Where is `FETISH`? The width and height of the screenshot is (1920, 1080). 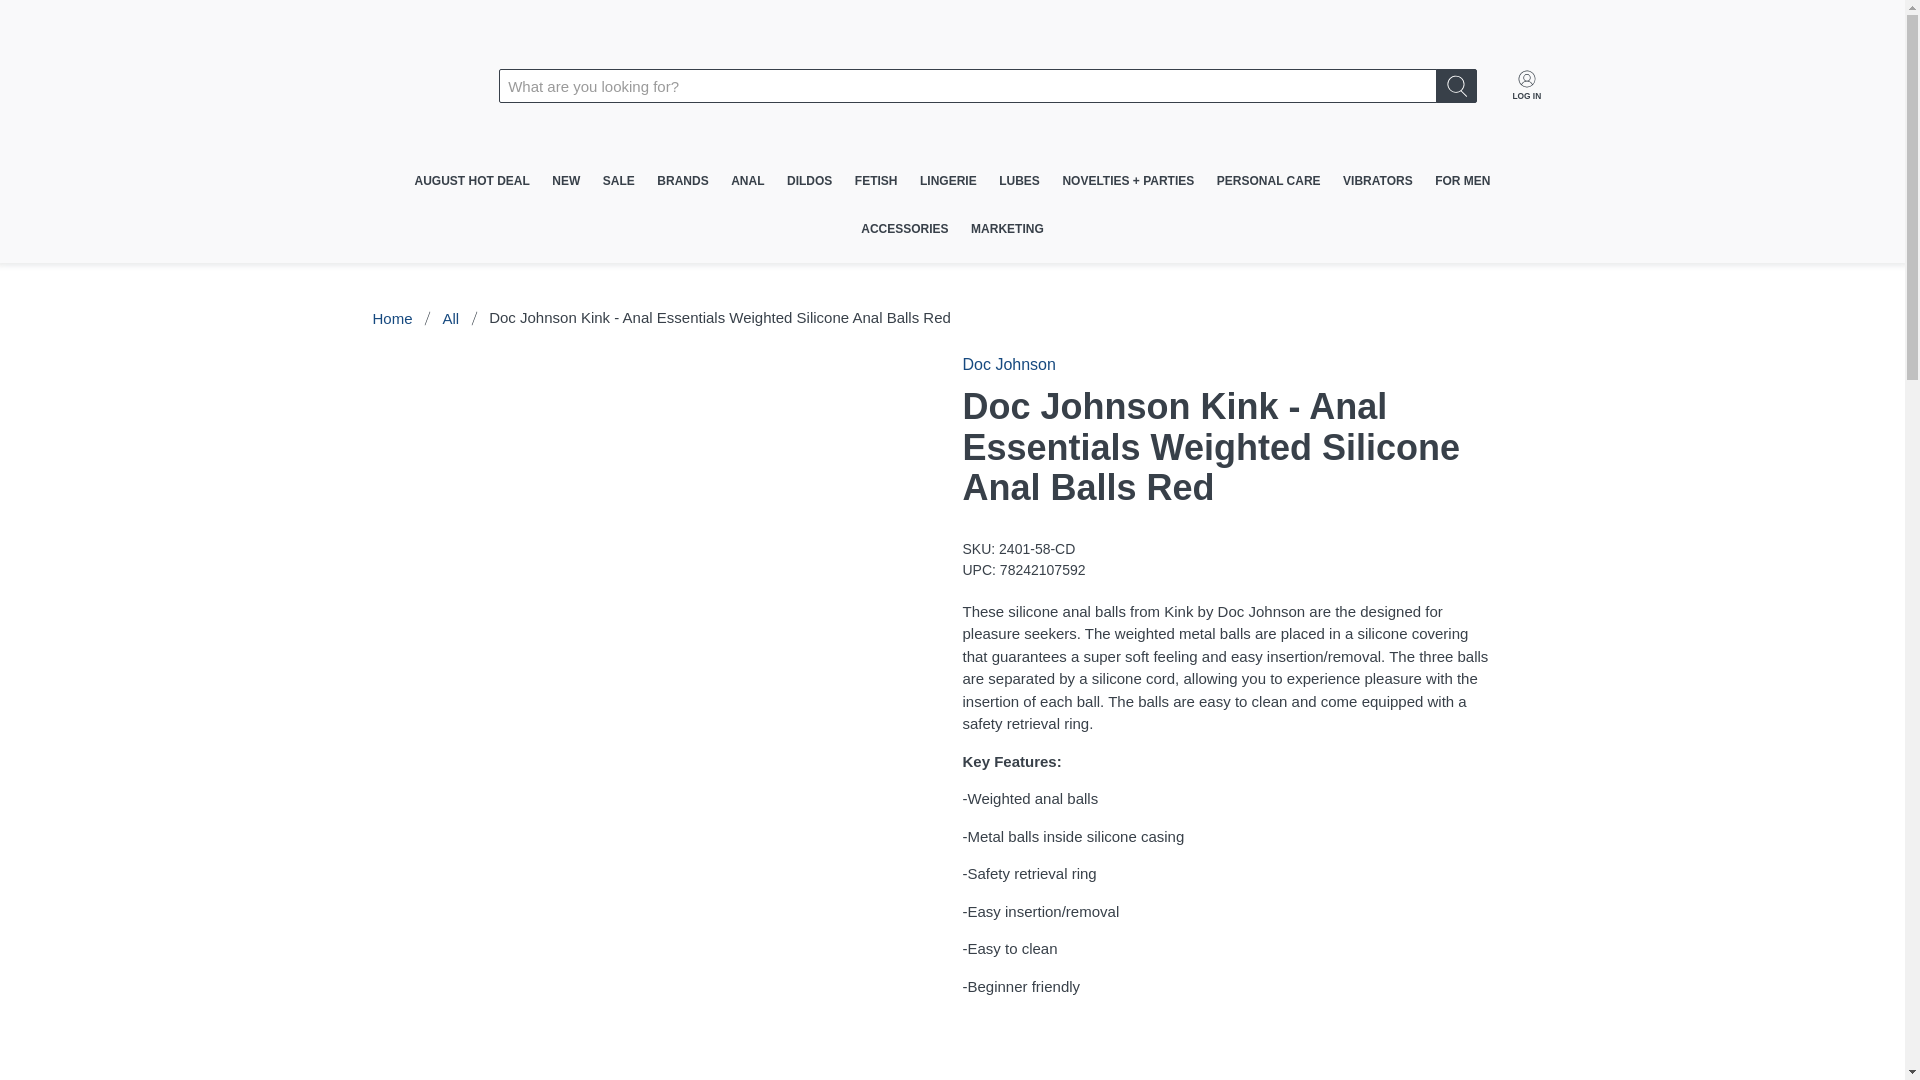
FETISH is located at coordinates (876, 180).